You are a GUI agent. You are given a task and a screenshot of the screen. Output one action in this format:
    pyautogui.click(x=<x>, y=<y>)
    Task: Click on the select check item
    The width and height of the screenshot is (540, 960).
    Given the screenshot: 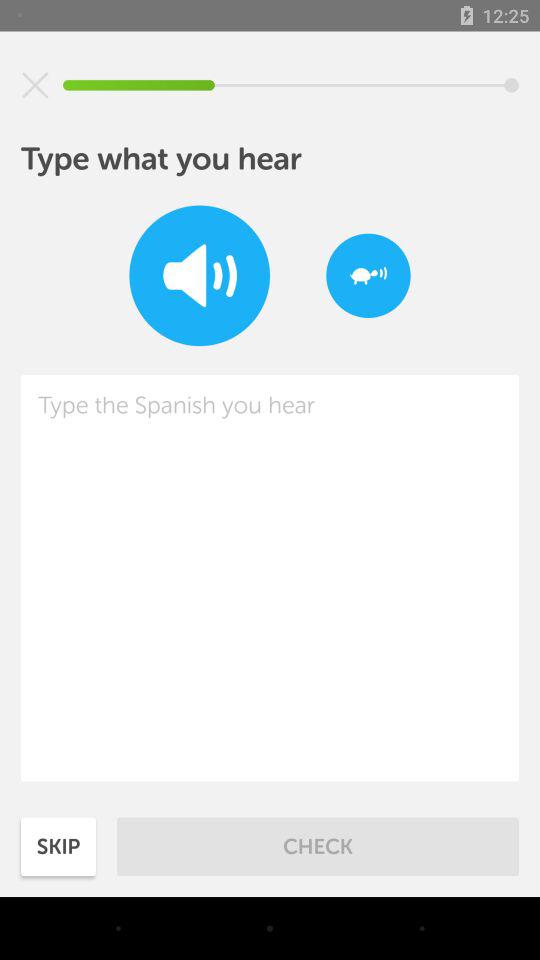 What is the action you would take?
    pyautogui.click(x=318, y=846)
    